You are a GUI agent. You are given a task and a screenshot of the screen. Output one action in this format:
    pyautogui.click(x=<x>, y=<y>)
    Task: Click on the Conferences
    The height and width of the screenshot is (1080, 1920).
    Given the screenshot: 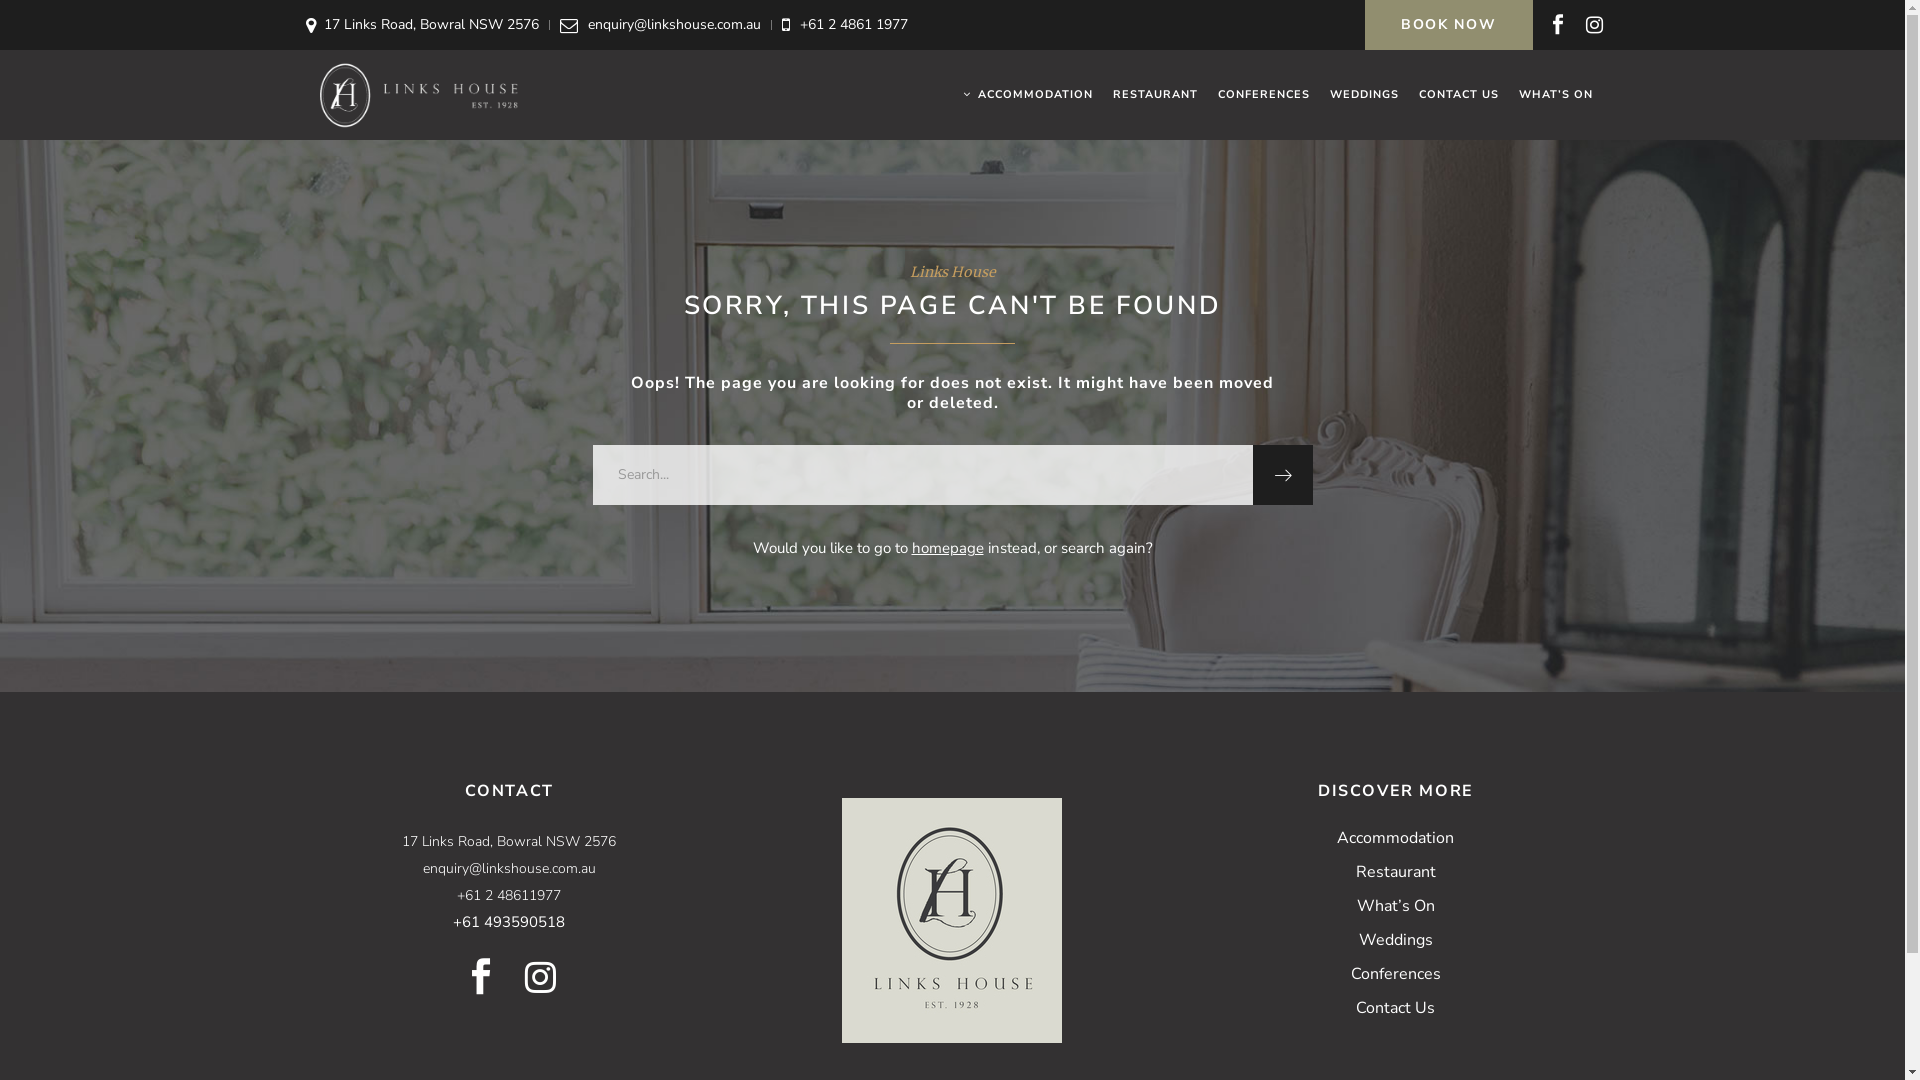 What is the action you would take?
    pyautogui.click(x=1396, y=974)
    